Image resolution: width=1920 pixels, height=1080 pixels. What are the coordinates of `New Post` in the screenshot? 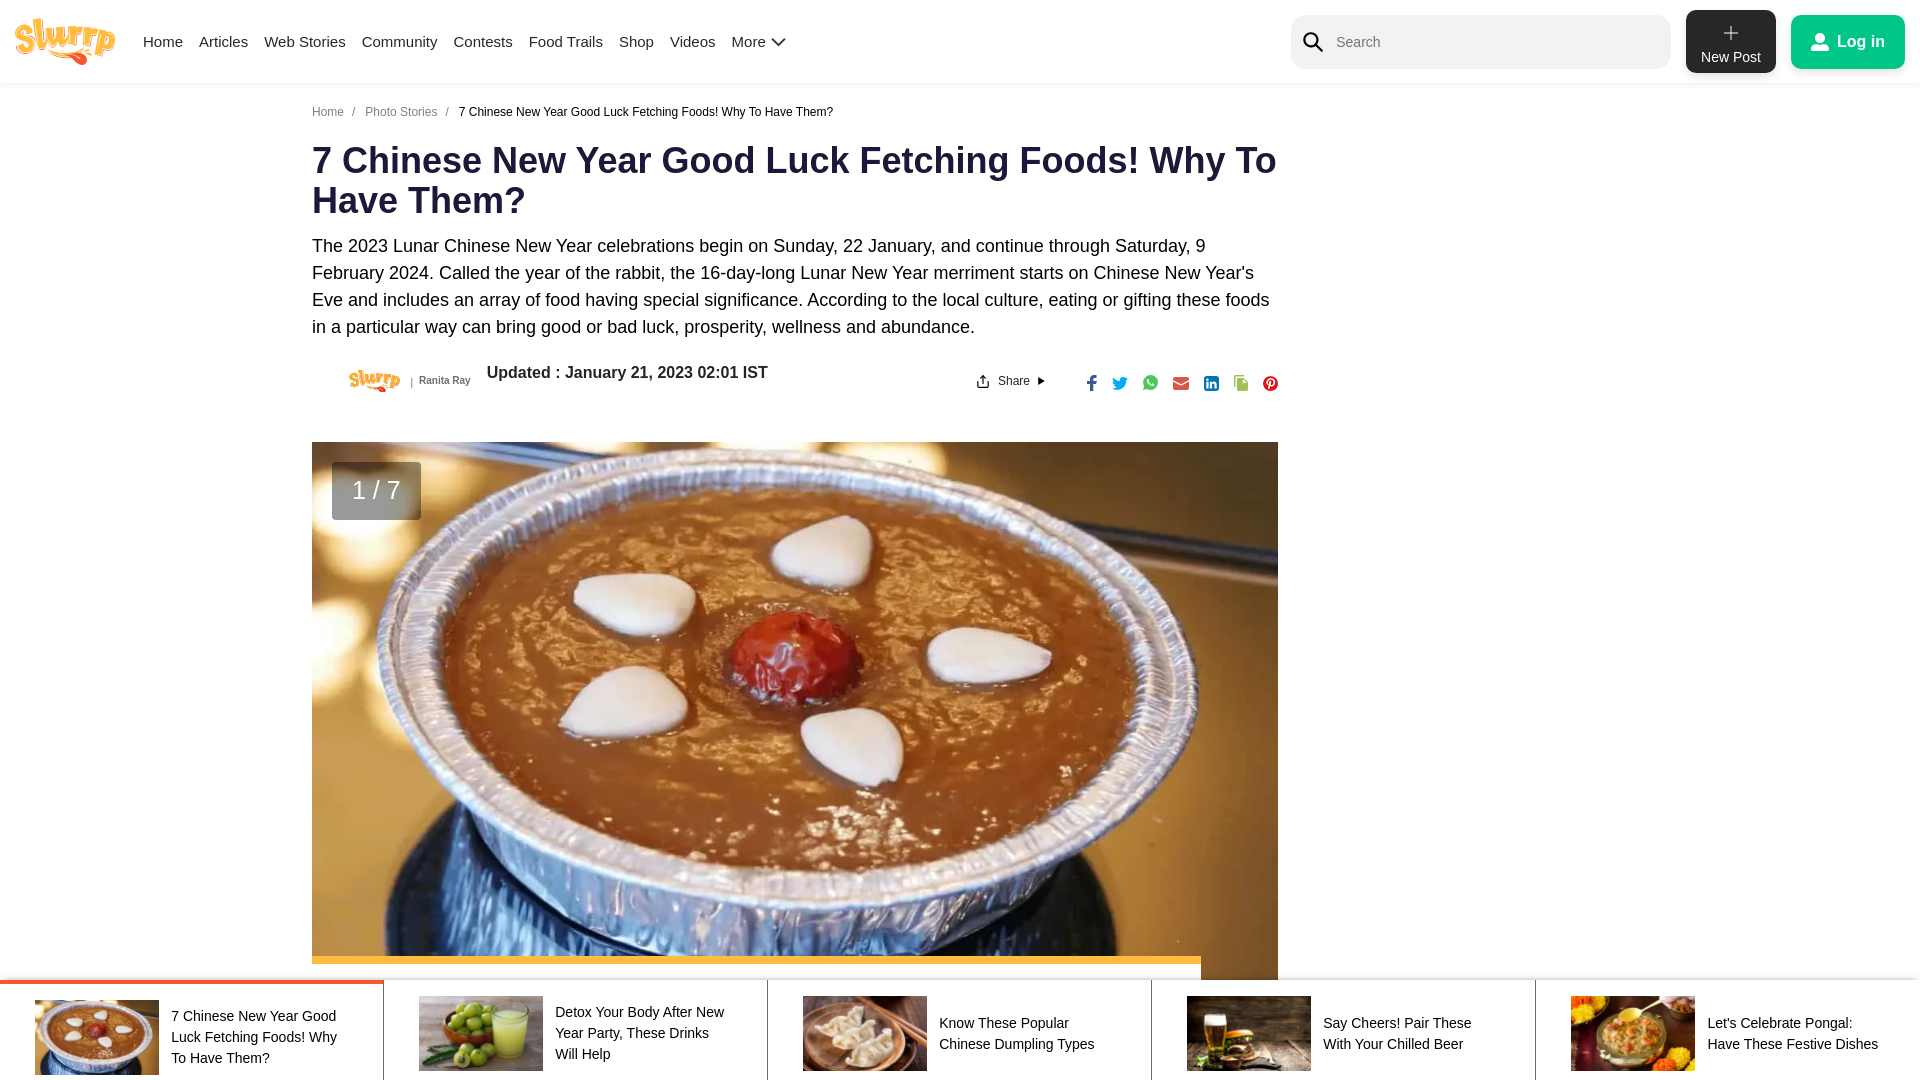 It's located at (400, 41).